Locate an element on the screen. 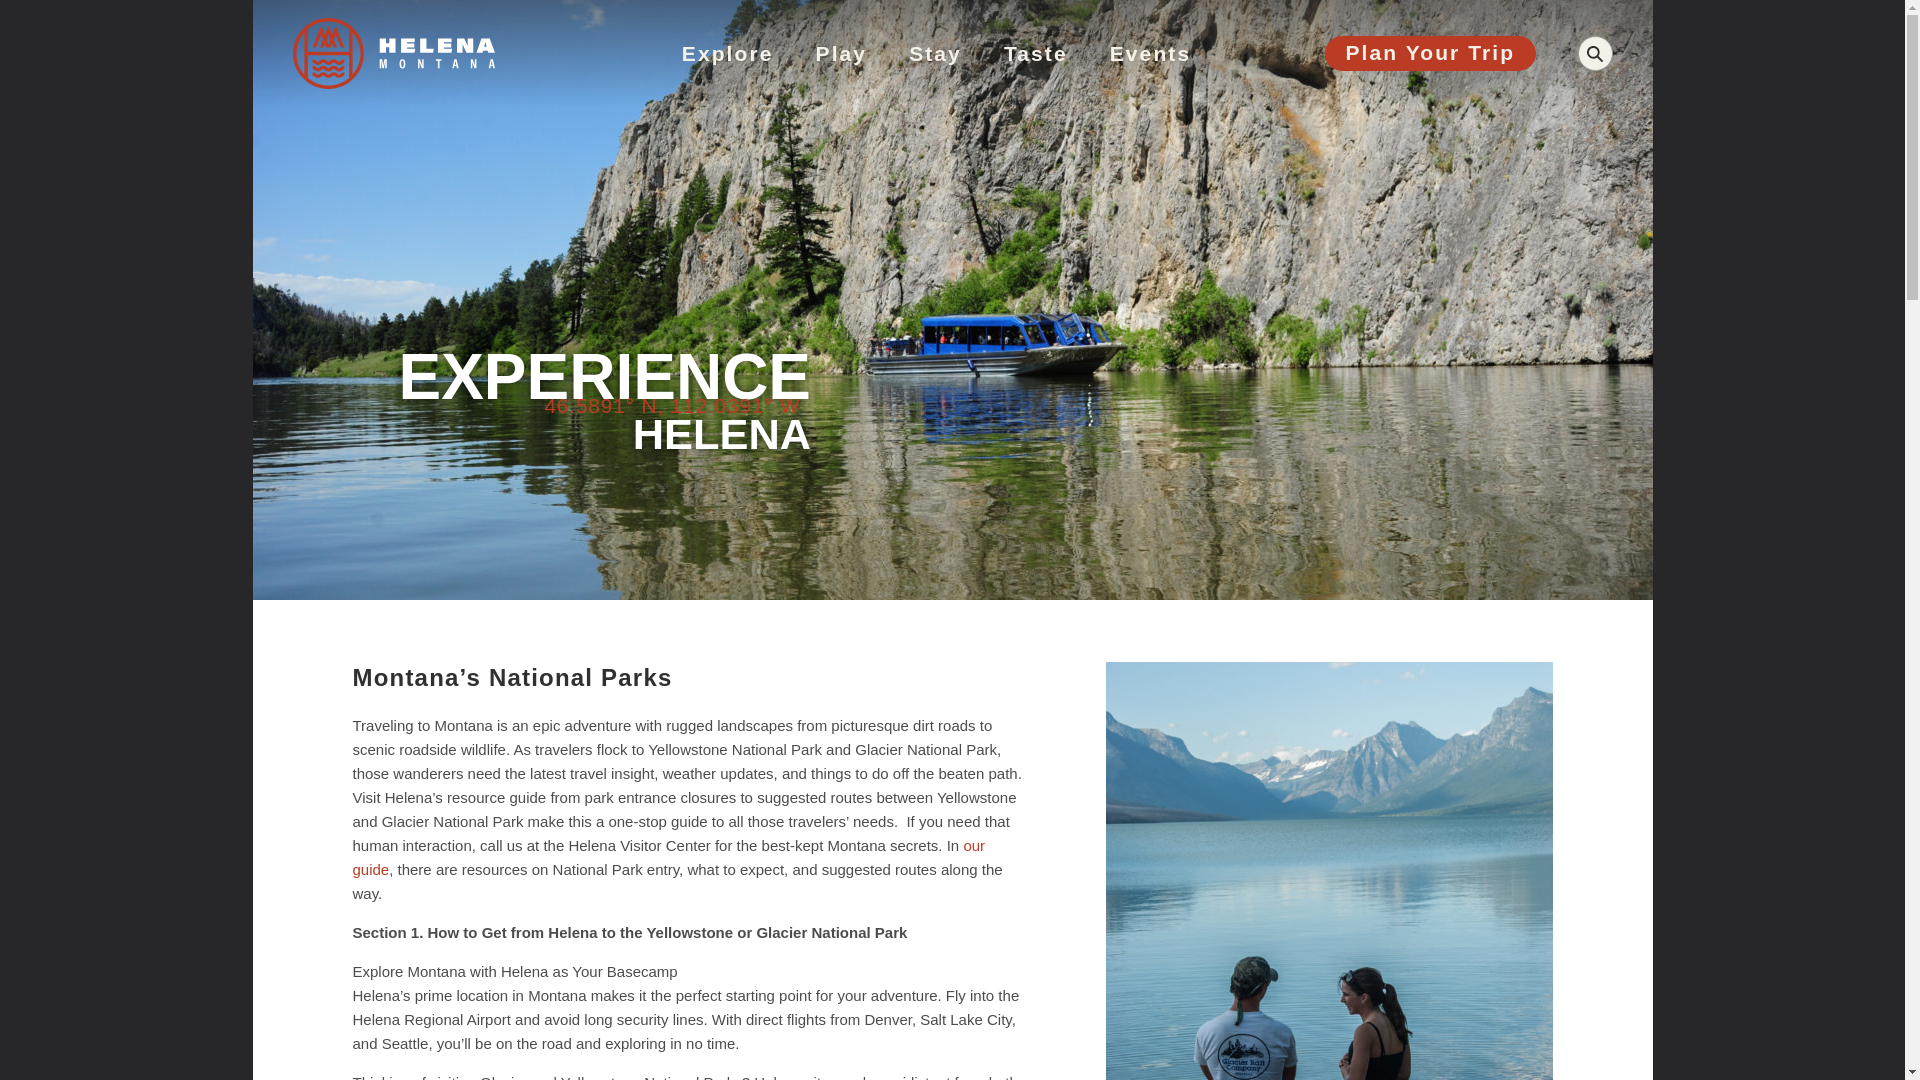 This screenshot has height=1080, width=1920. Play is located at coordinates (842, 53).